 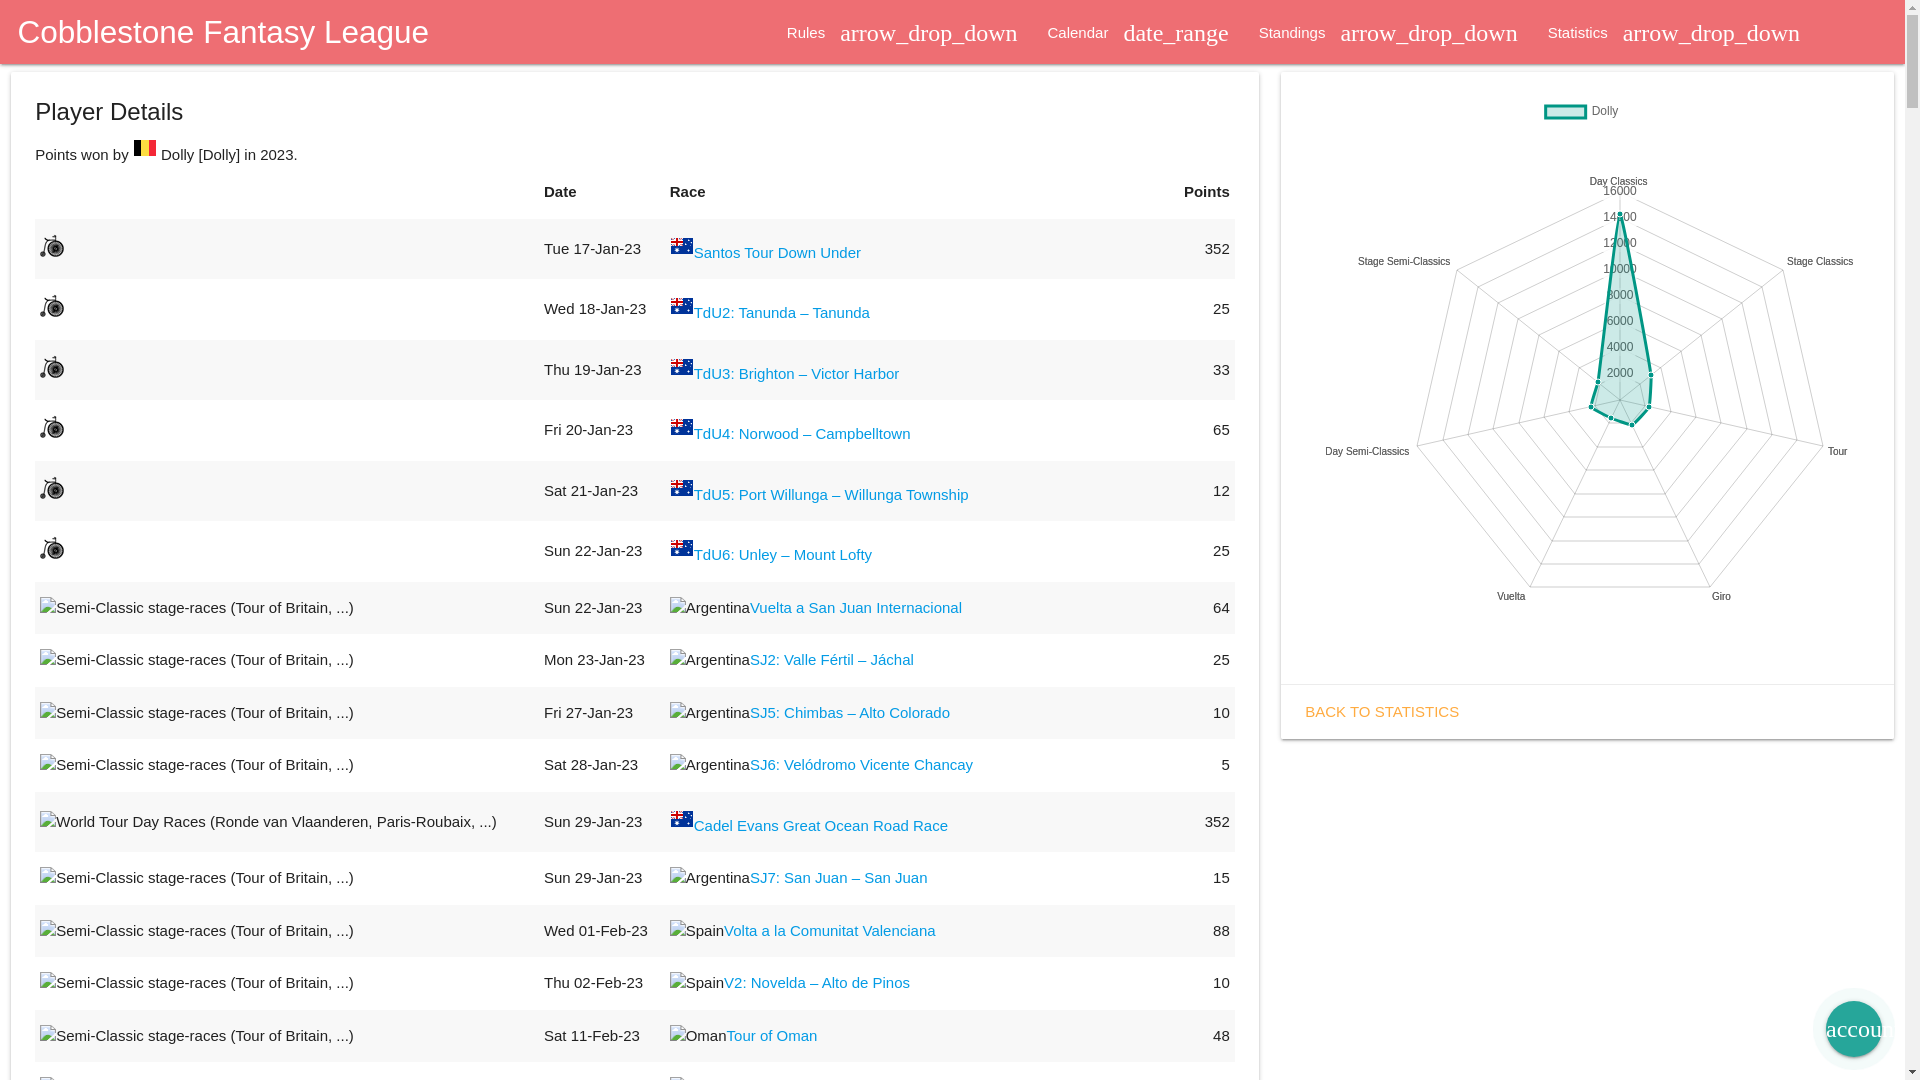 What do you see at coordinates (1674, 33) in the screenshot?
I see `arrow_drop_down
Statistics` at bounding box center [1674, 33].